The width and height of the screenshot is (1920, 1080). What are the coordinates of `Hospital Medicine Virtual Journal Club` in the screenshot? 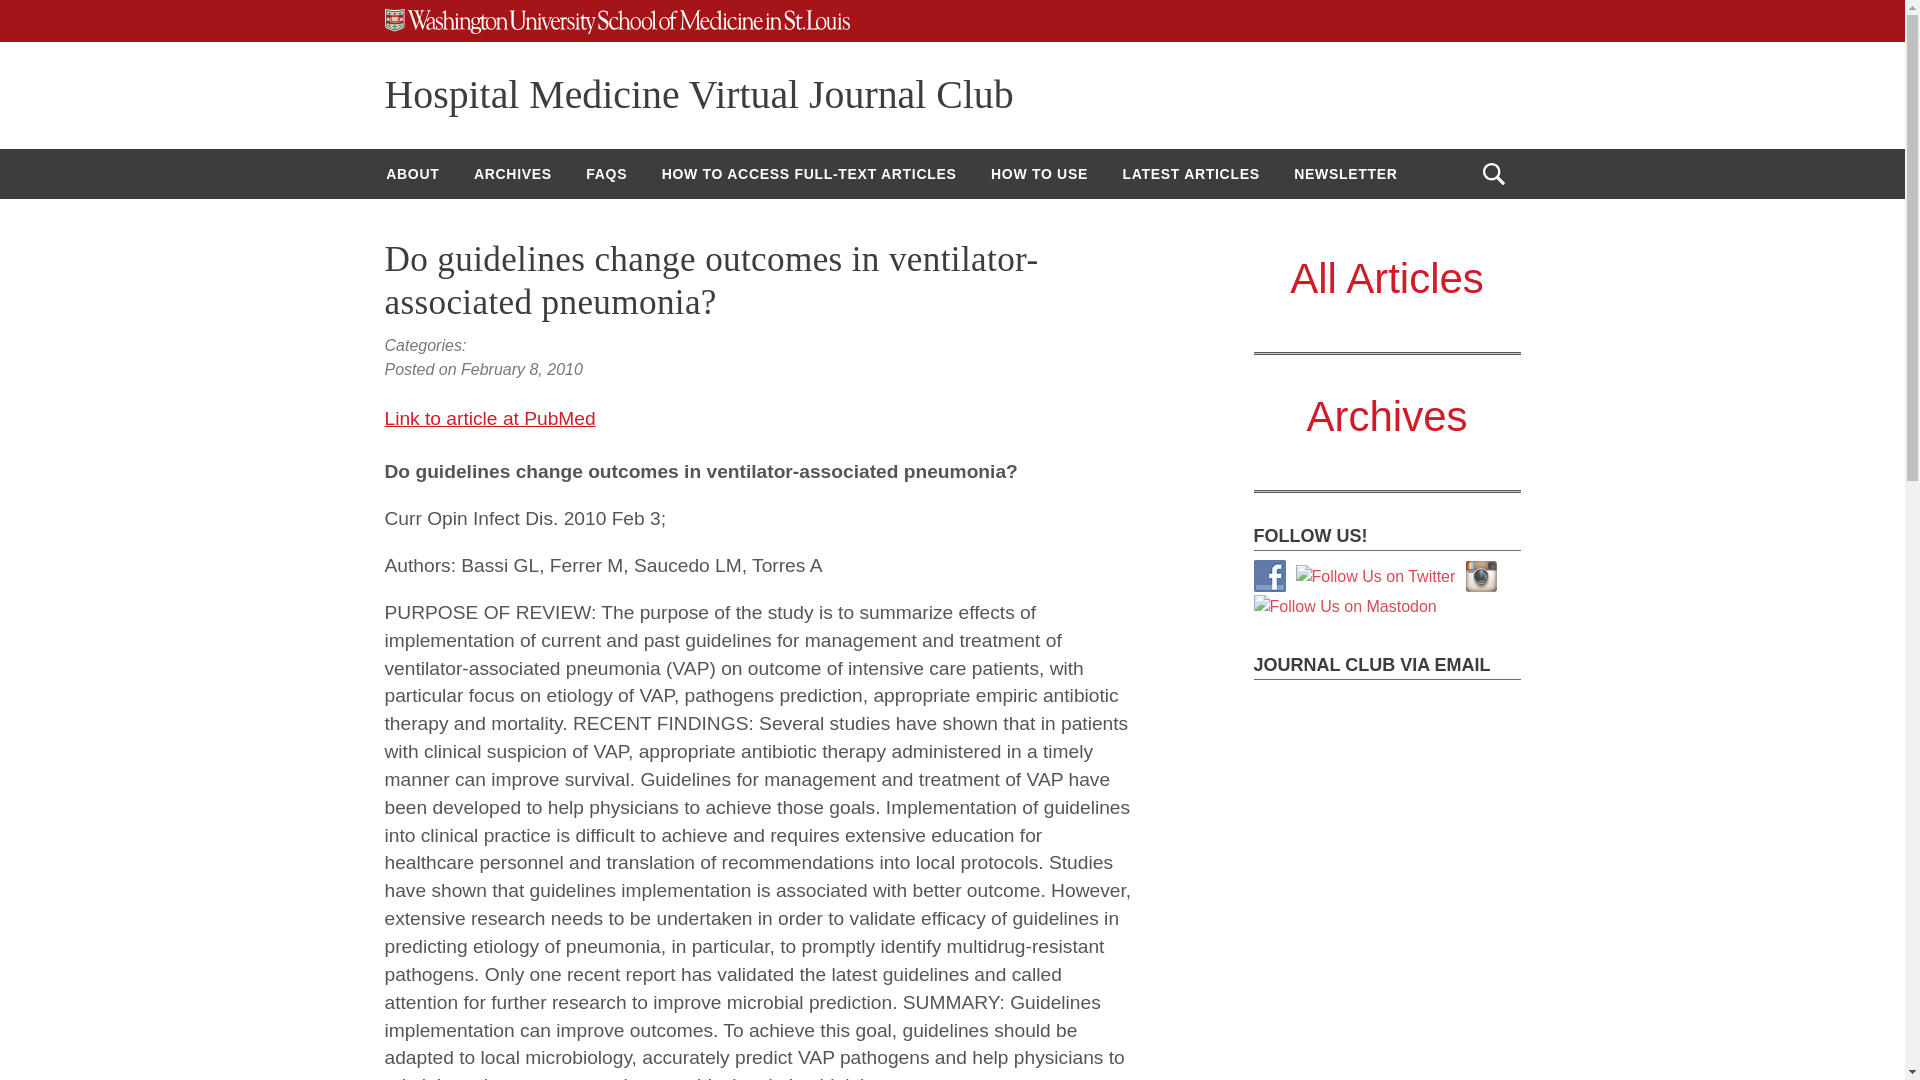 It's located at (698, 94).